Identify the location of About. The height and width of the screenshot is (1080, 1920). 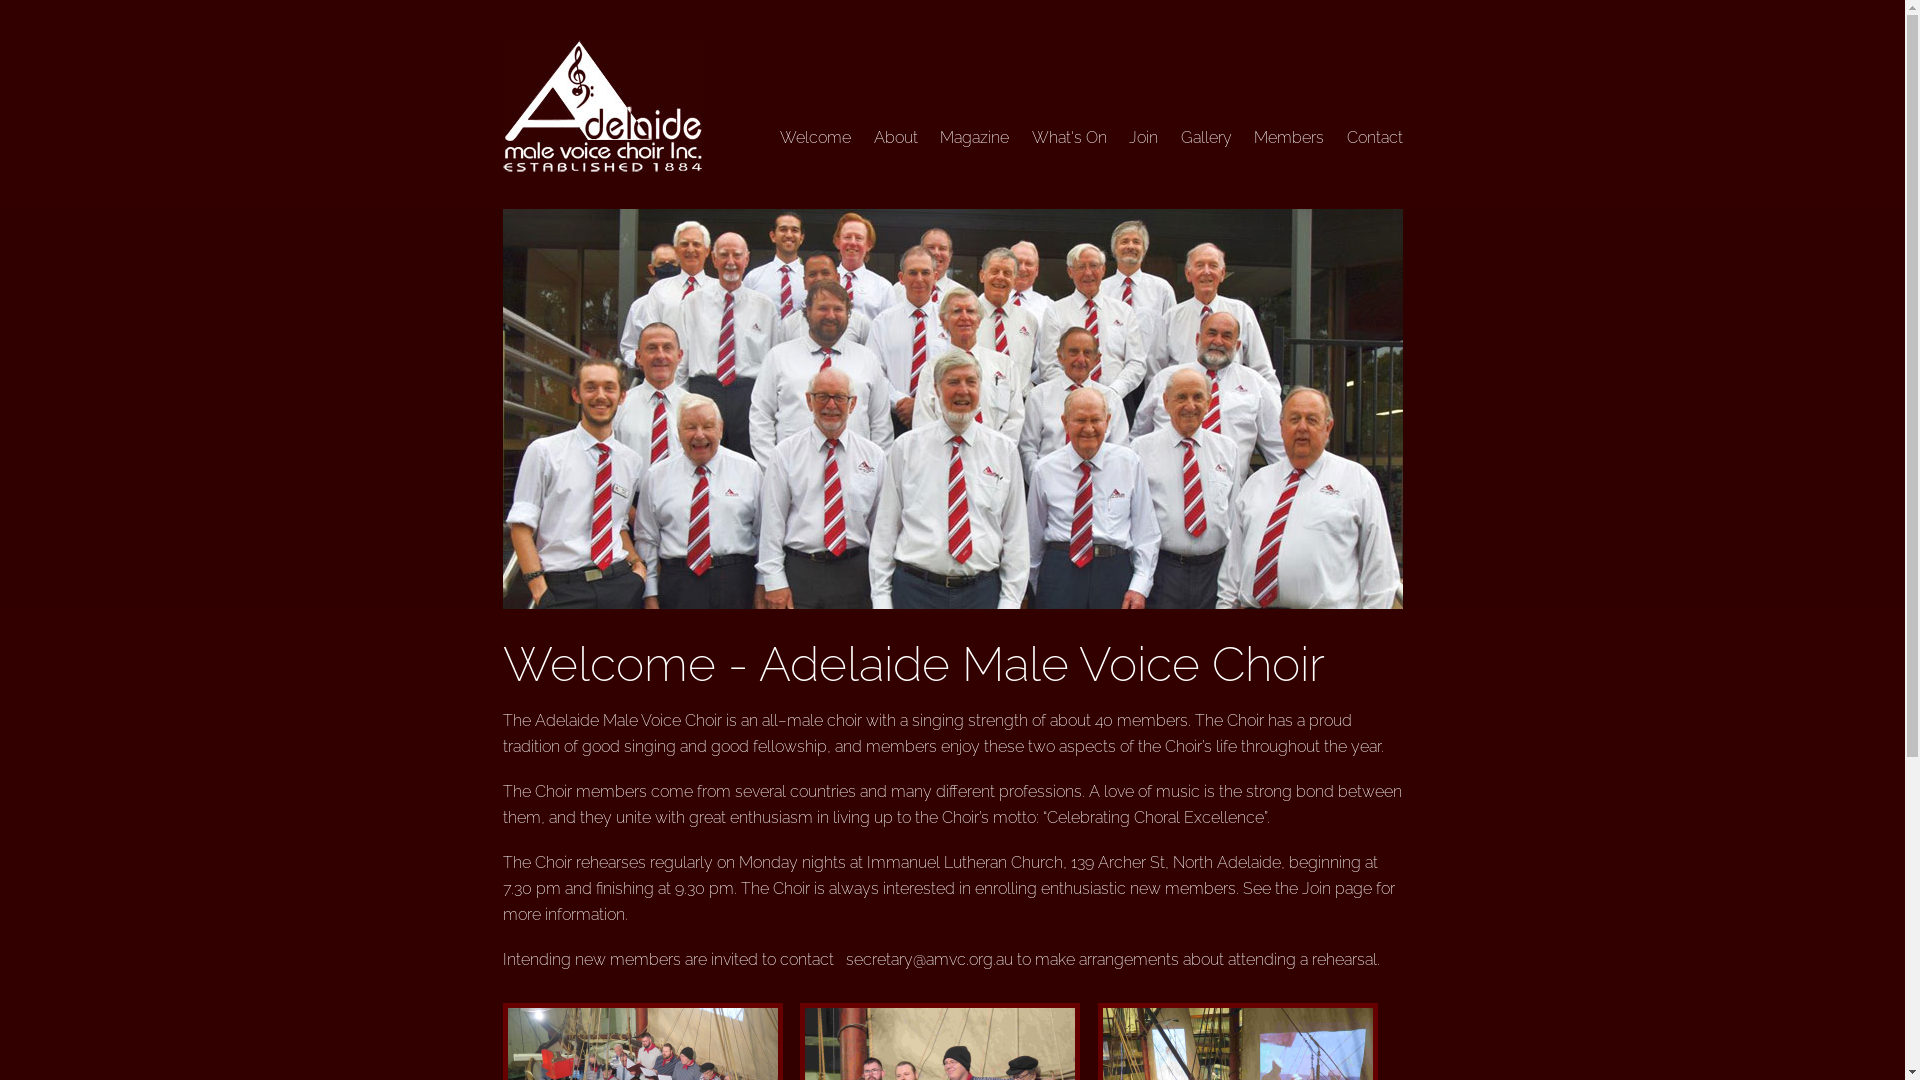
(896, 138).